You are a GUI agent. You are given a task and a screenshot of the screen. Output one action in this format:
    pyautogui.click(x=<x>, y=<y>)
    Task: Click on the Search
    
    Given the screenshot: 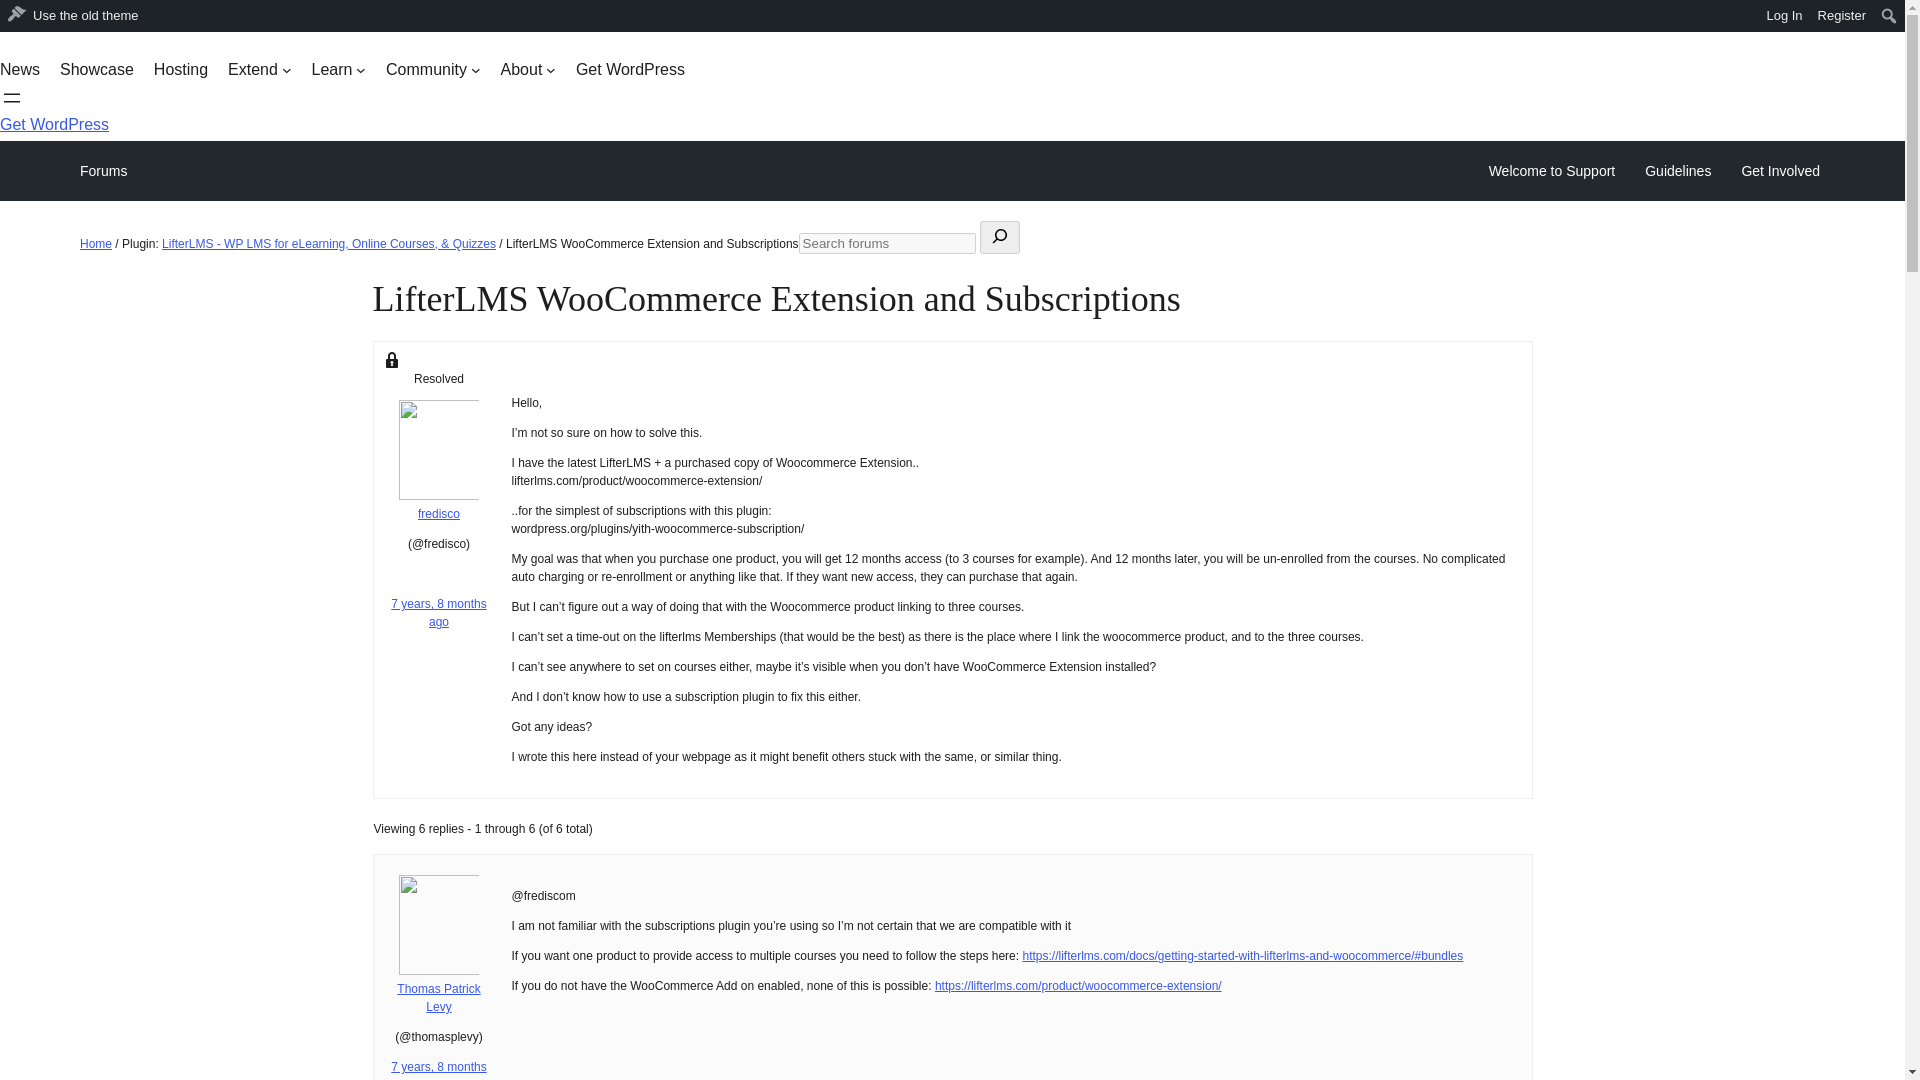 What is the action you would take?
    pyautogui.click(x=22, y=18)
    